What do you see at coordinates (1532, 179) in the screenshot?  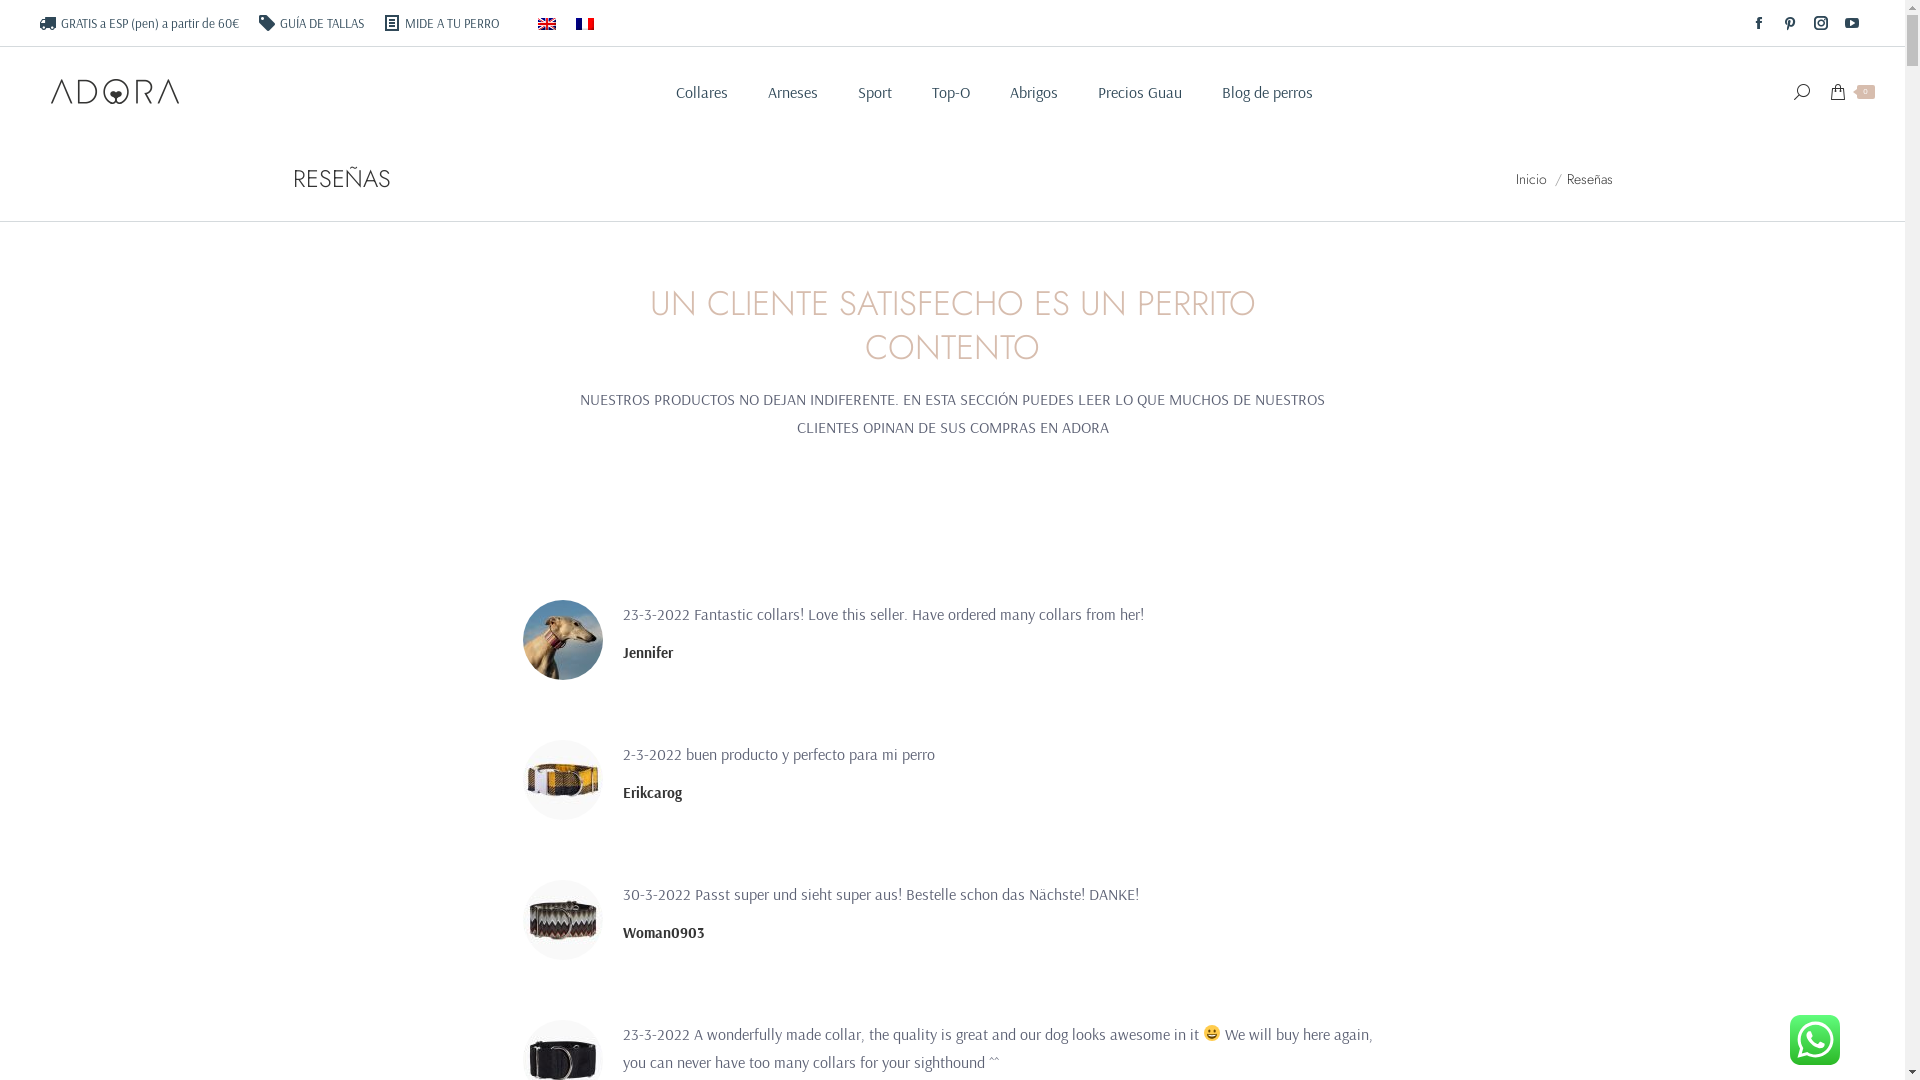 I see `Inicio` at bounding box center [1532, 179].